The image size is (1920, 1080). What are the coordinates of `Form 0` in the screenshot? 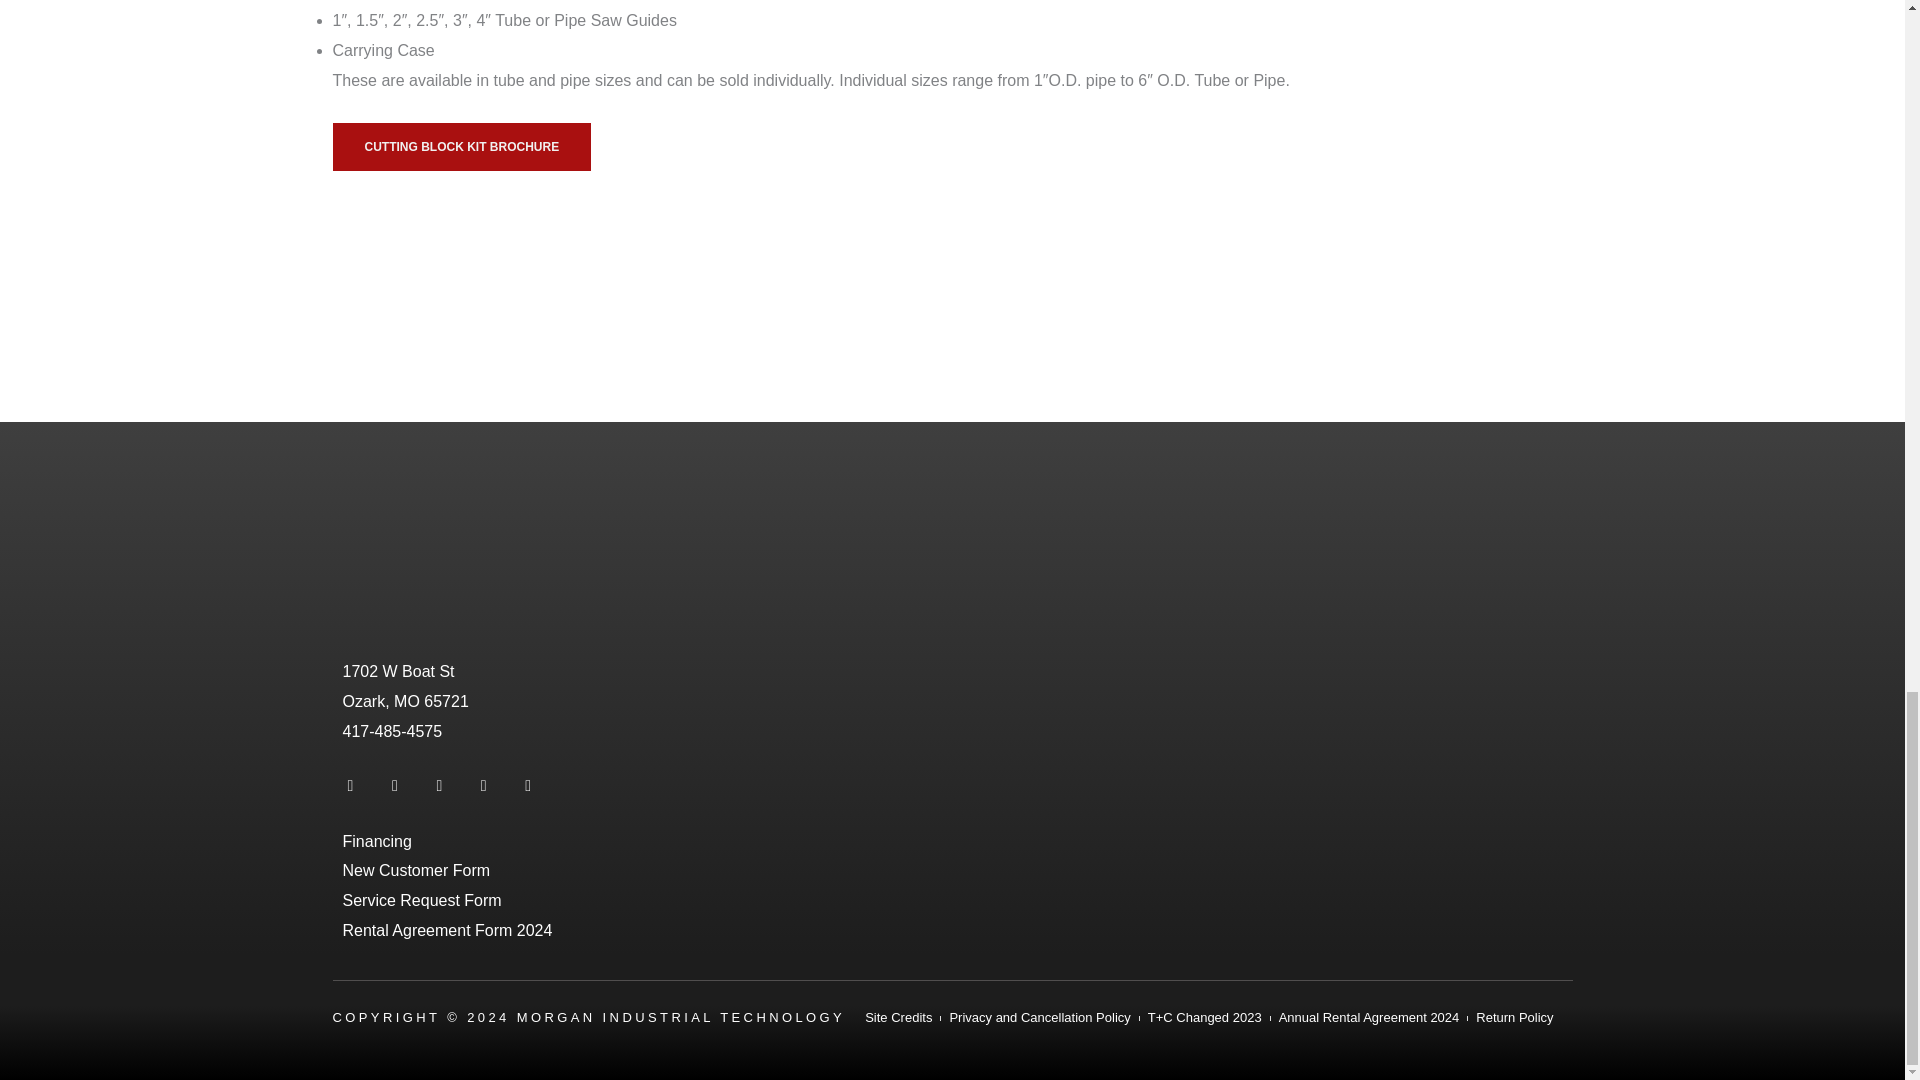 It's located at (1262, 700).